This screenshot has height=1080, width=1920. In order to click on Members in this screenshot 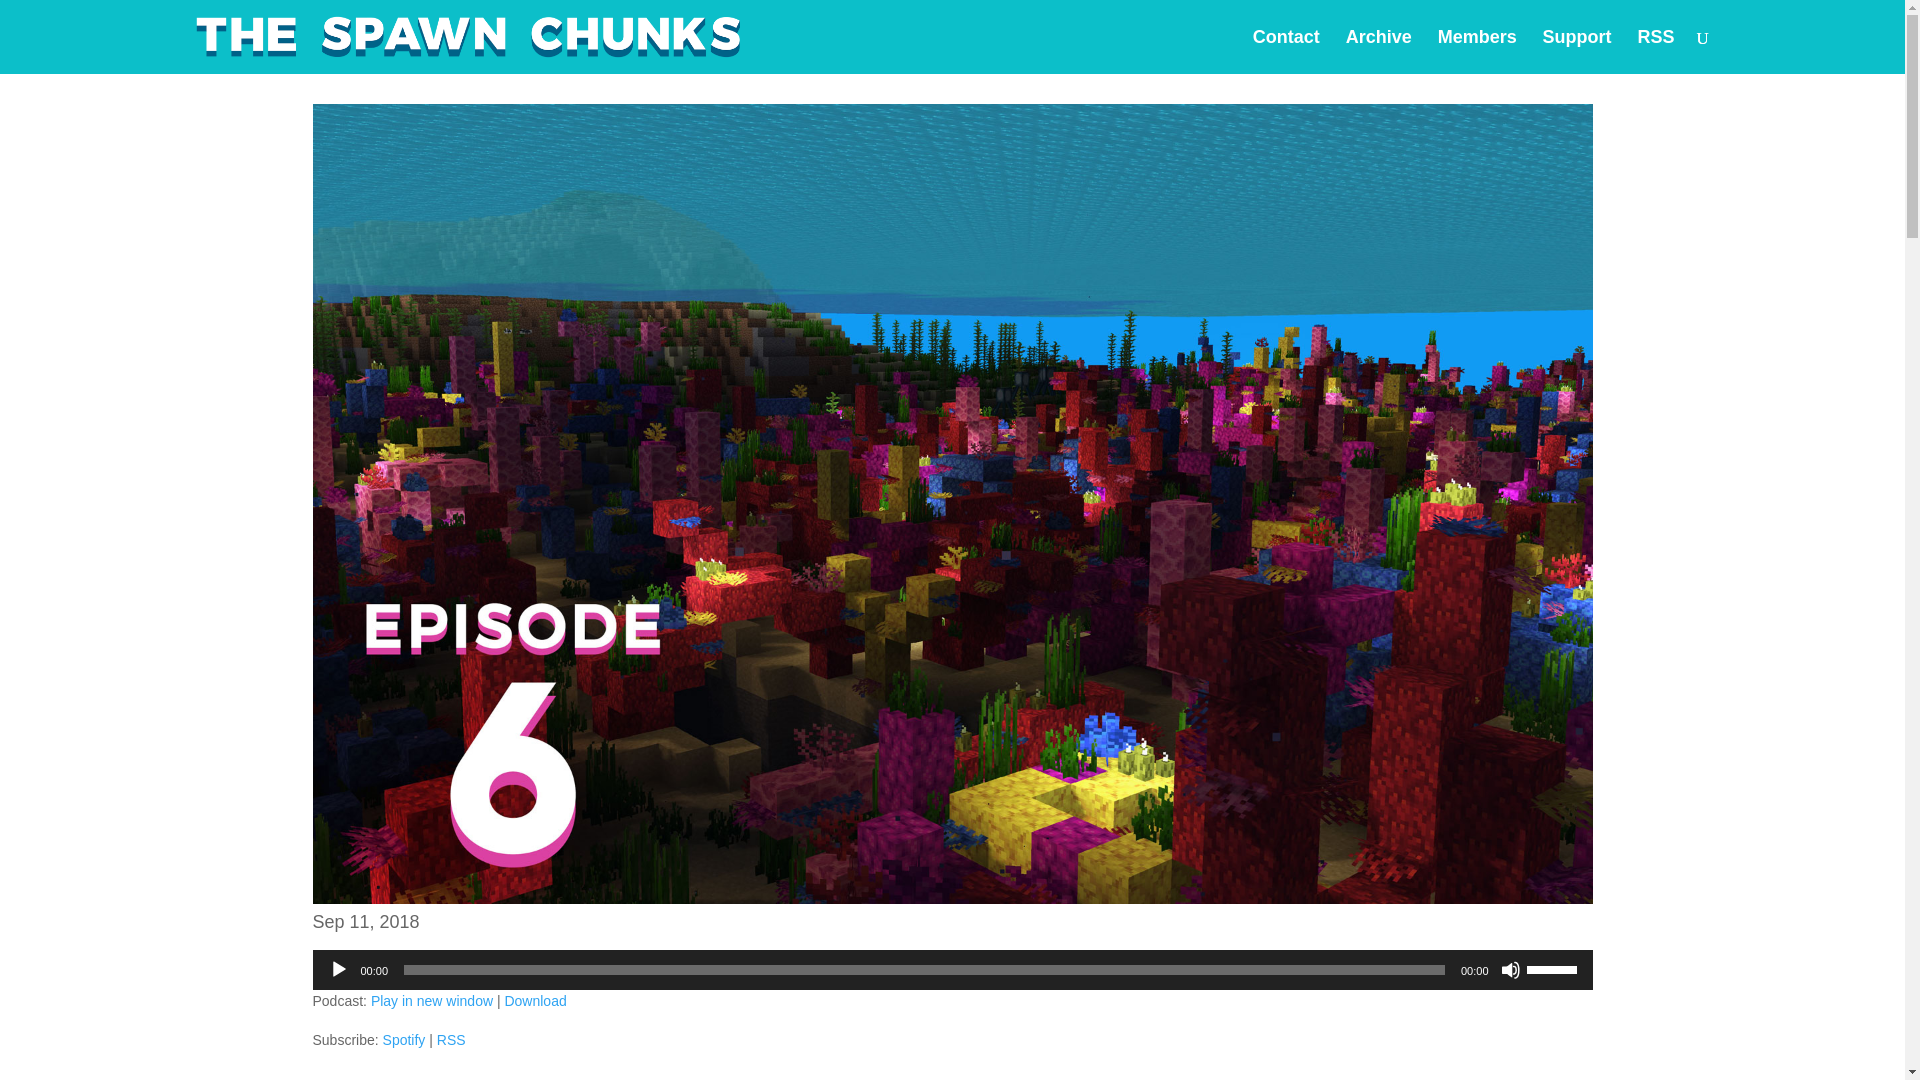, I will do `click(1477, 52)`.